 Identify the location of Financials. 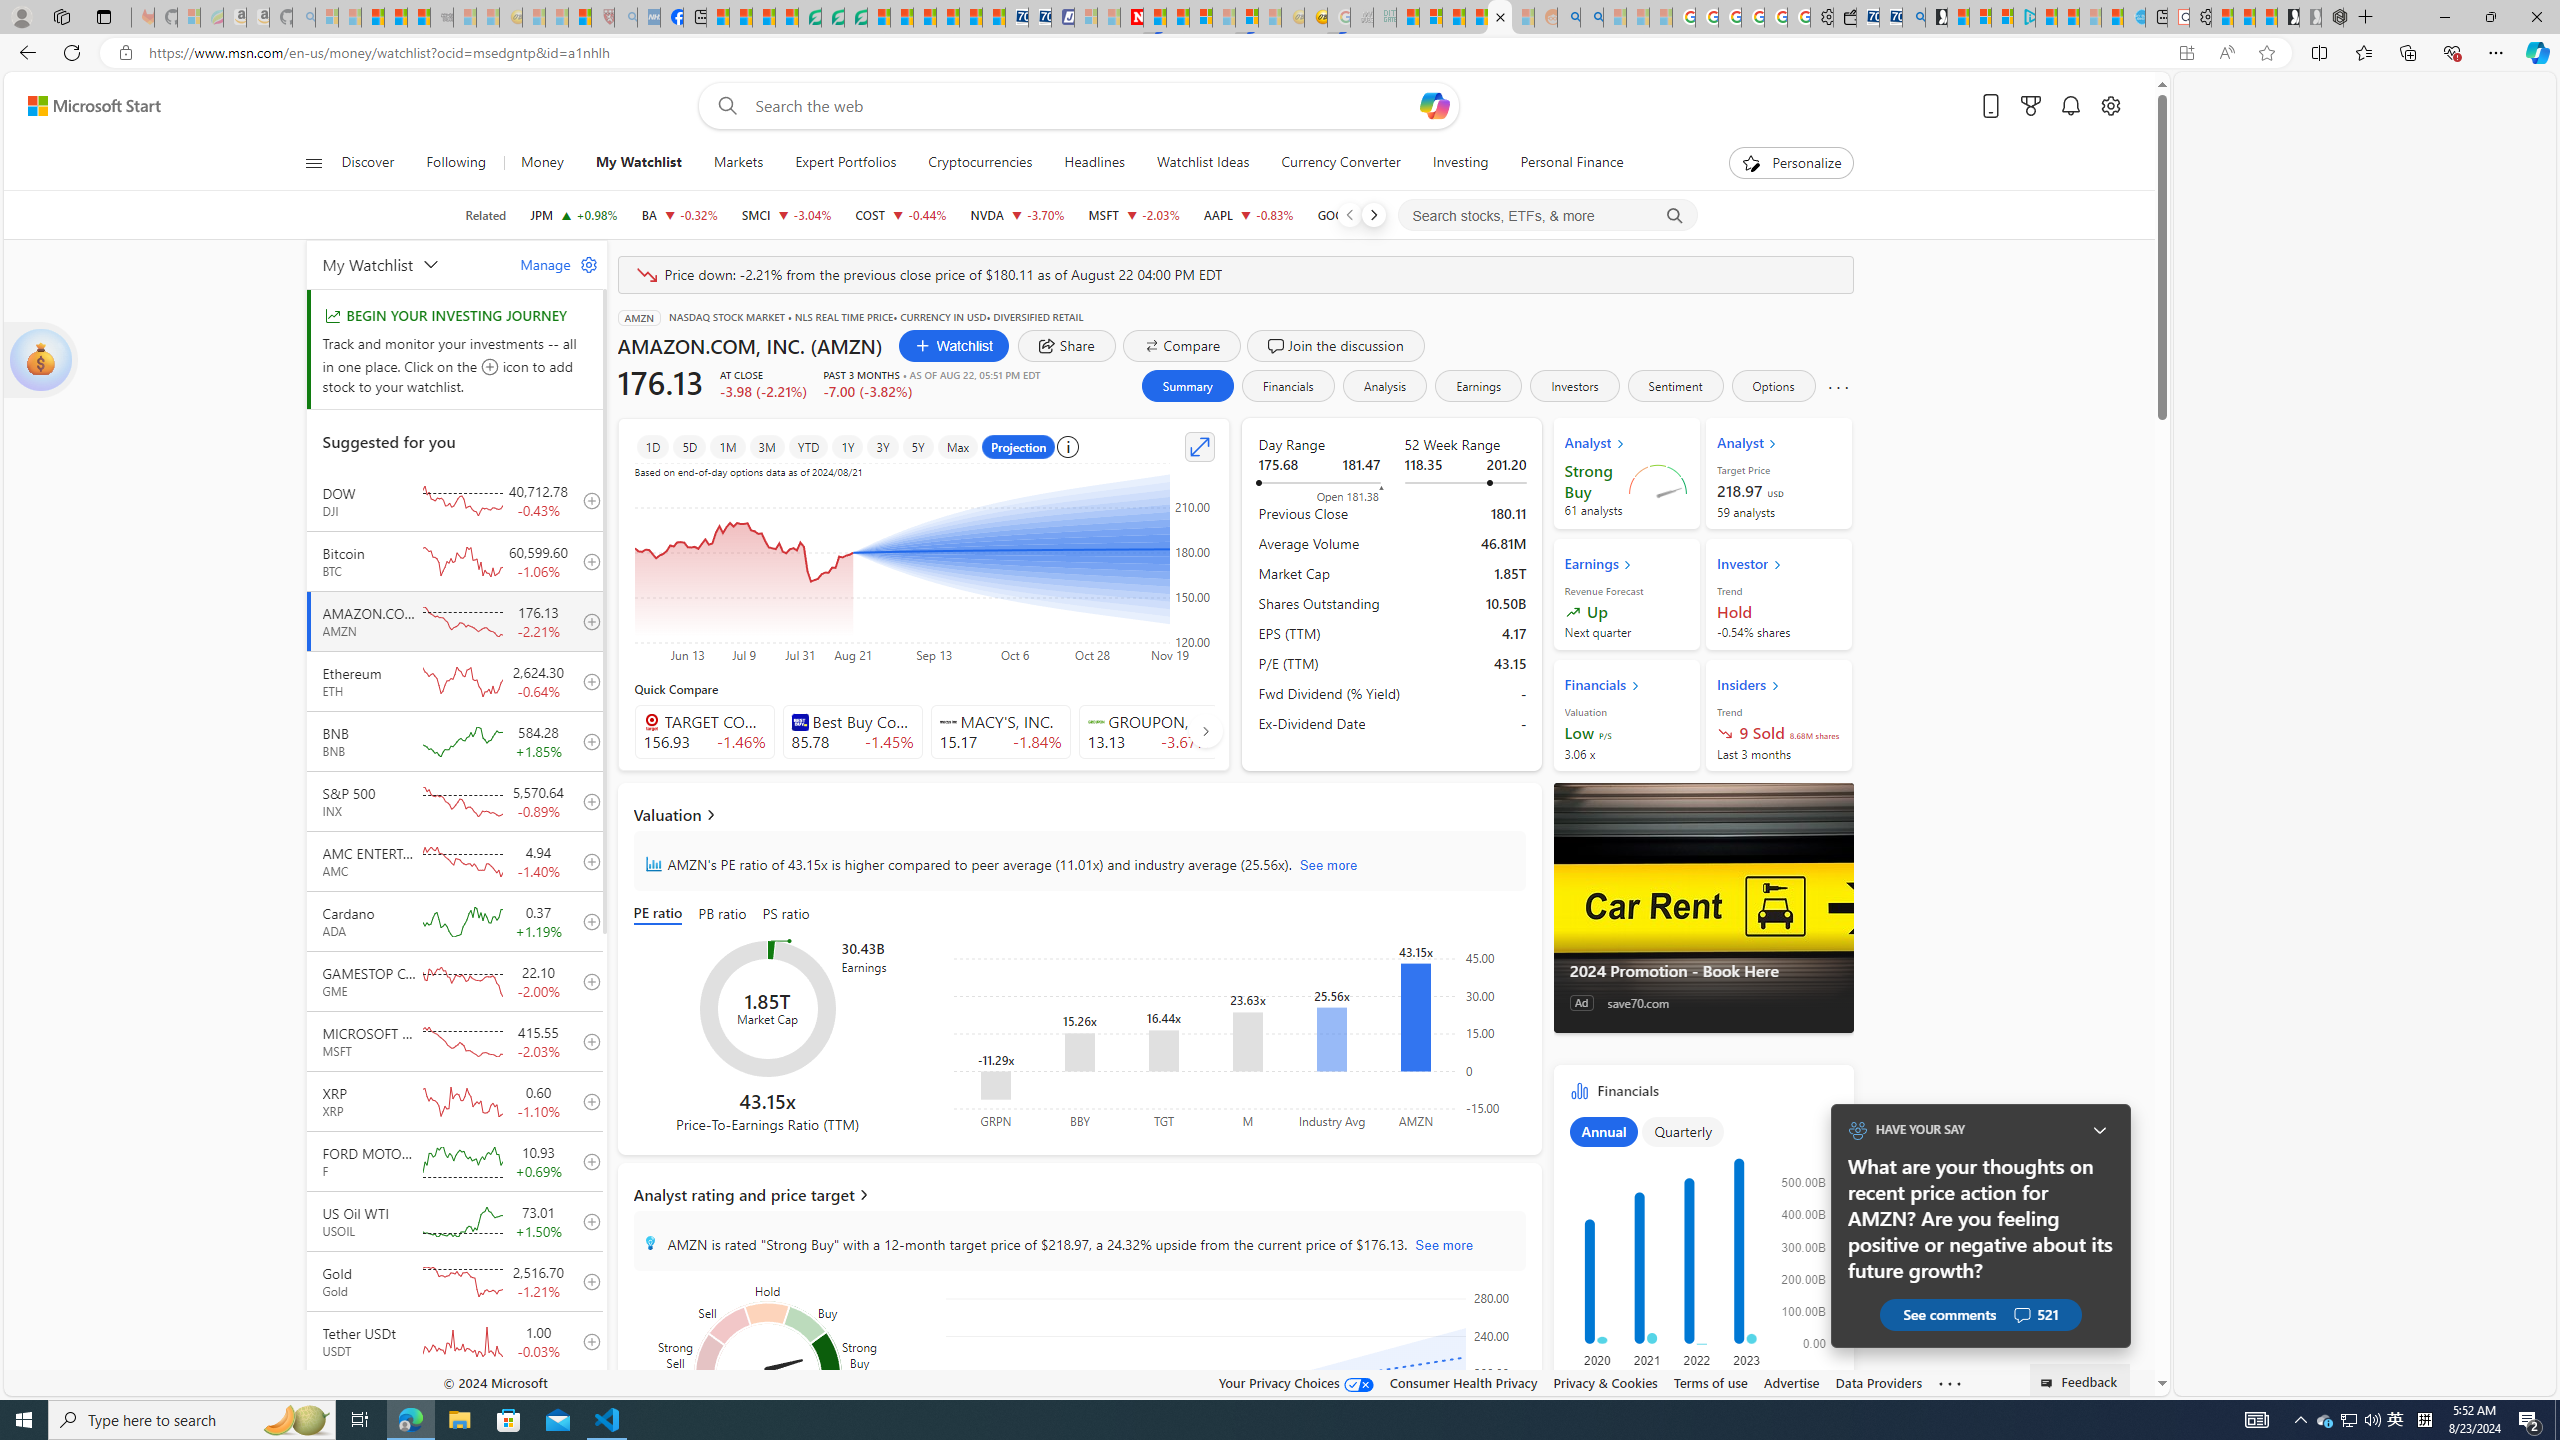
(1704, 1243).